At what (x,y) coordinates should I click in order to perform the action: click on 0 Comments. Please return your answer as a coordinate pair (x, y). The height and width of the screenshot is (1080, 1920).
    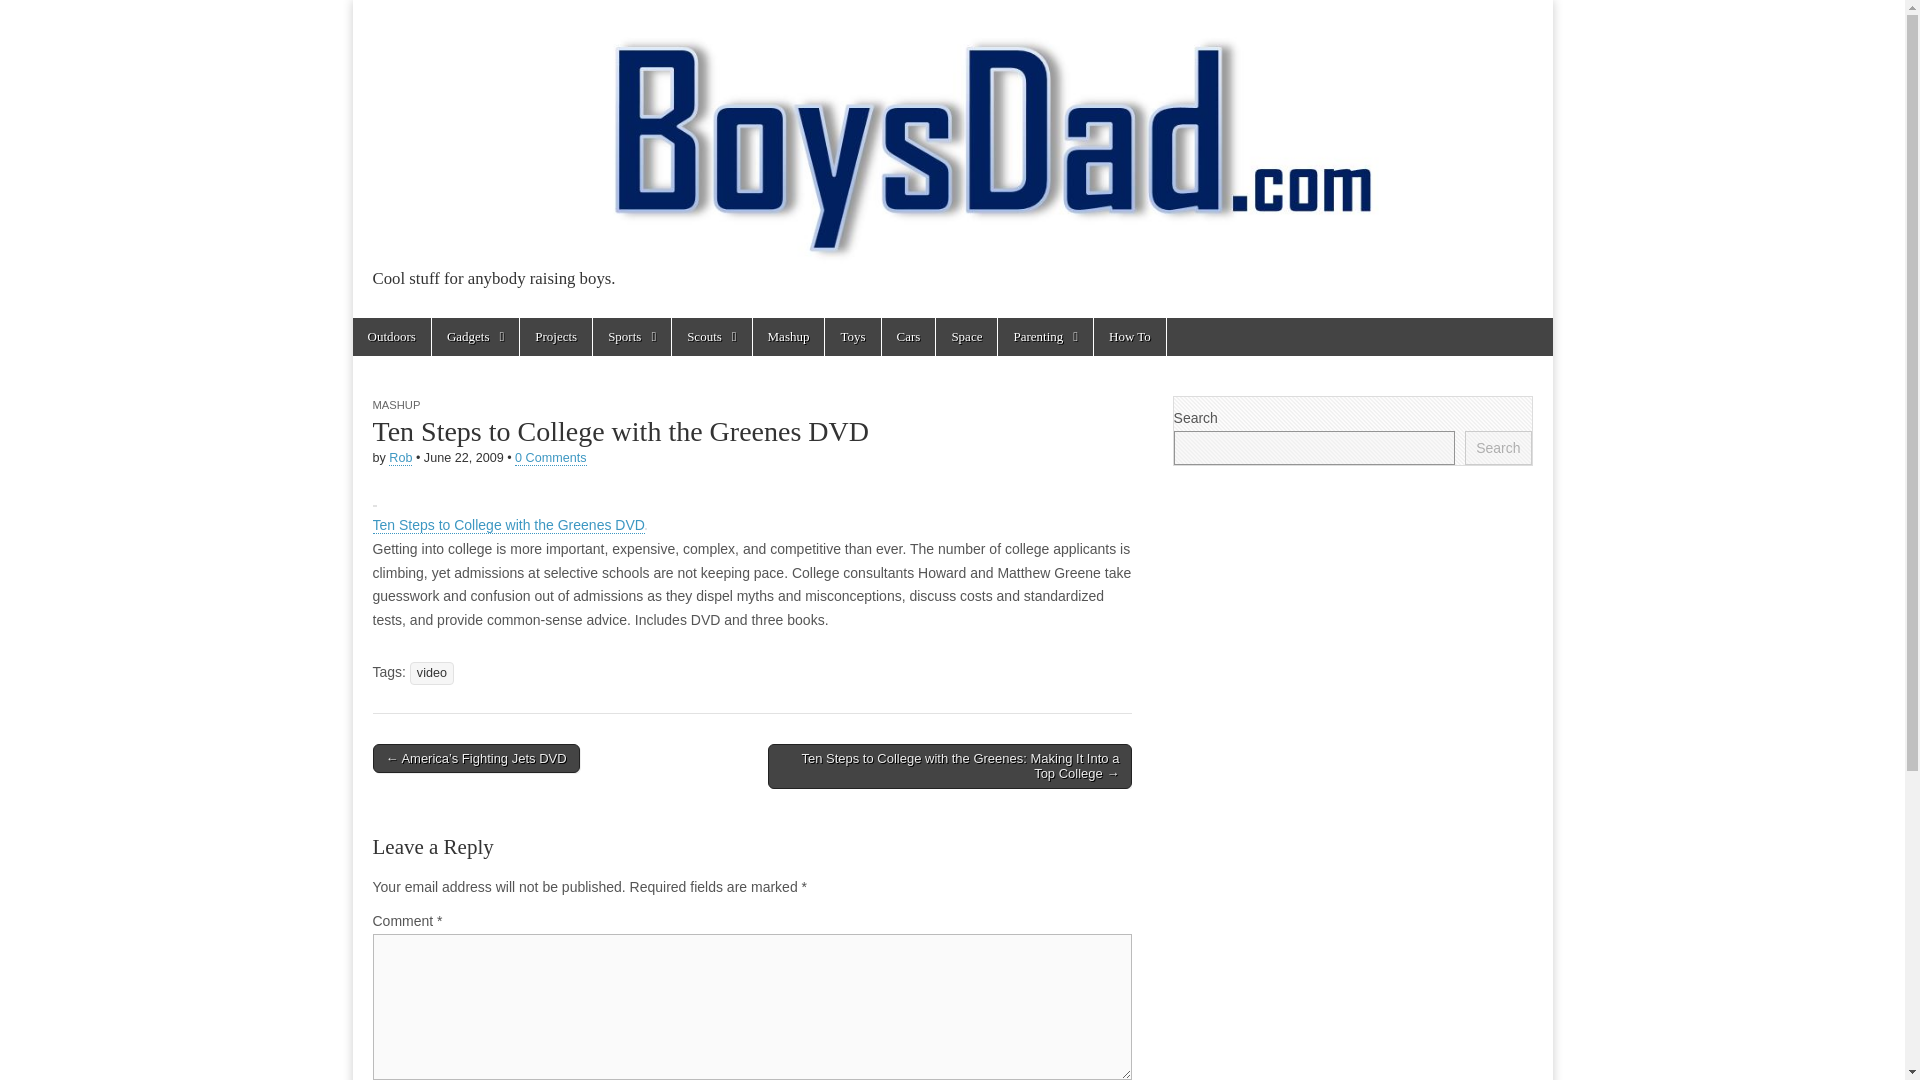
    Looking at the image, I should click on (550, 458).